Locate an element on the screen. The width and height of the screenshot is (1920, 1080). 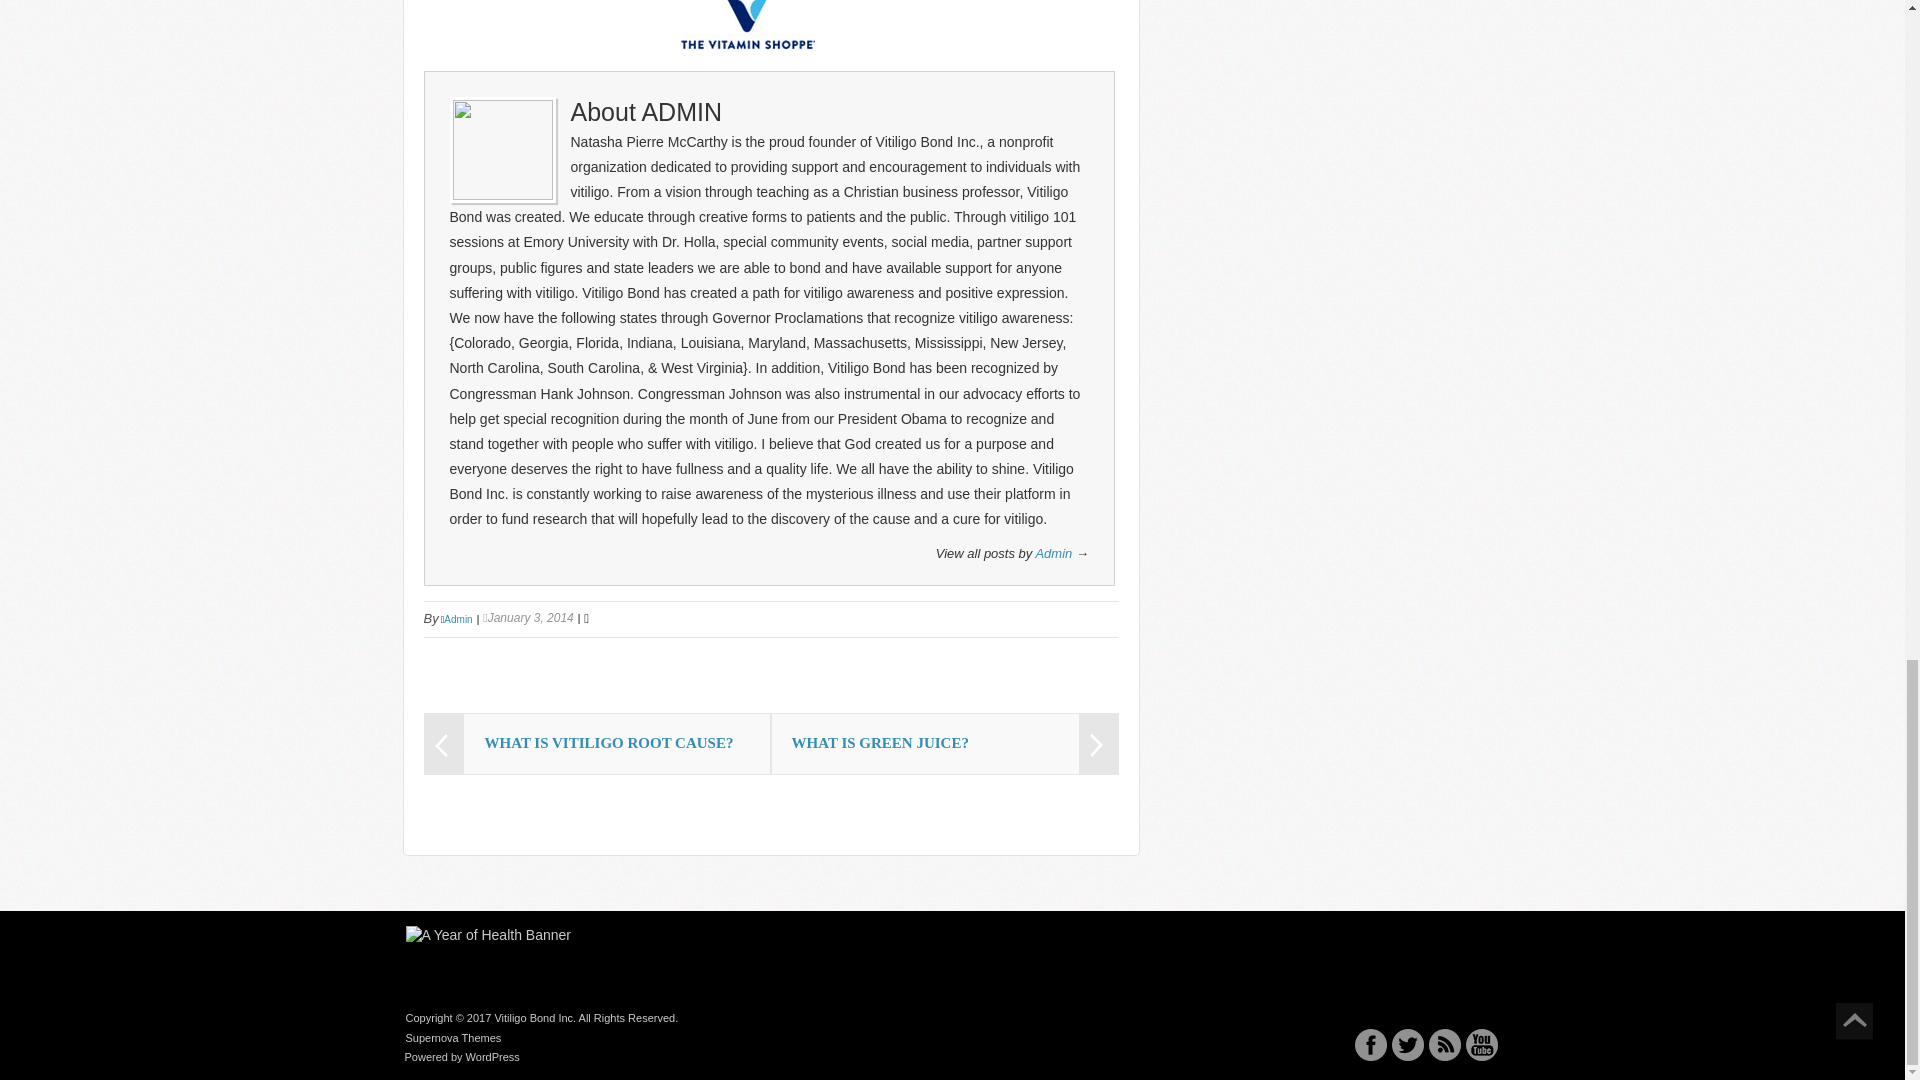
YouTube is located at coordinates (1482, 1044).